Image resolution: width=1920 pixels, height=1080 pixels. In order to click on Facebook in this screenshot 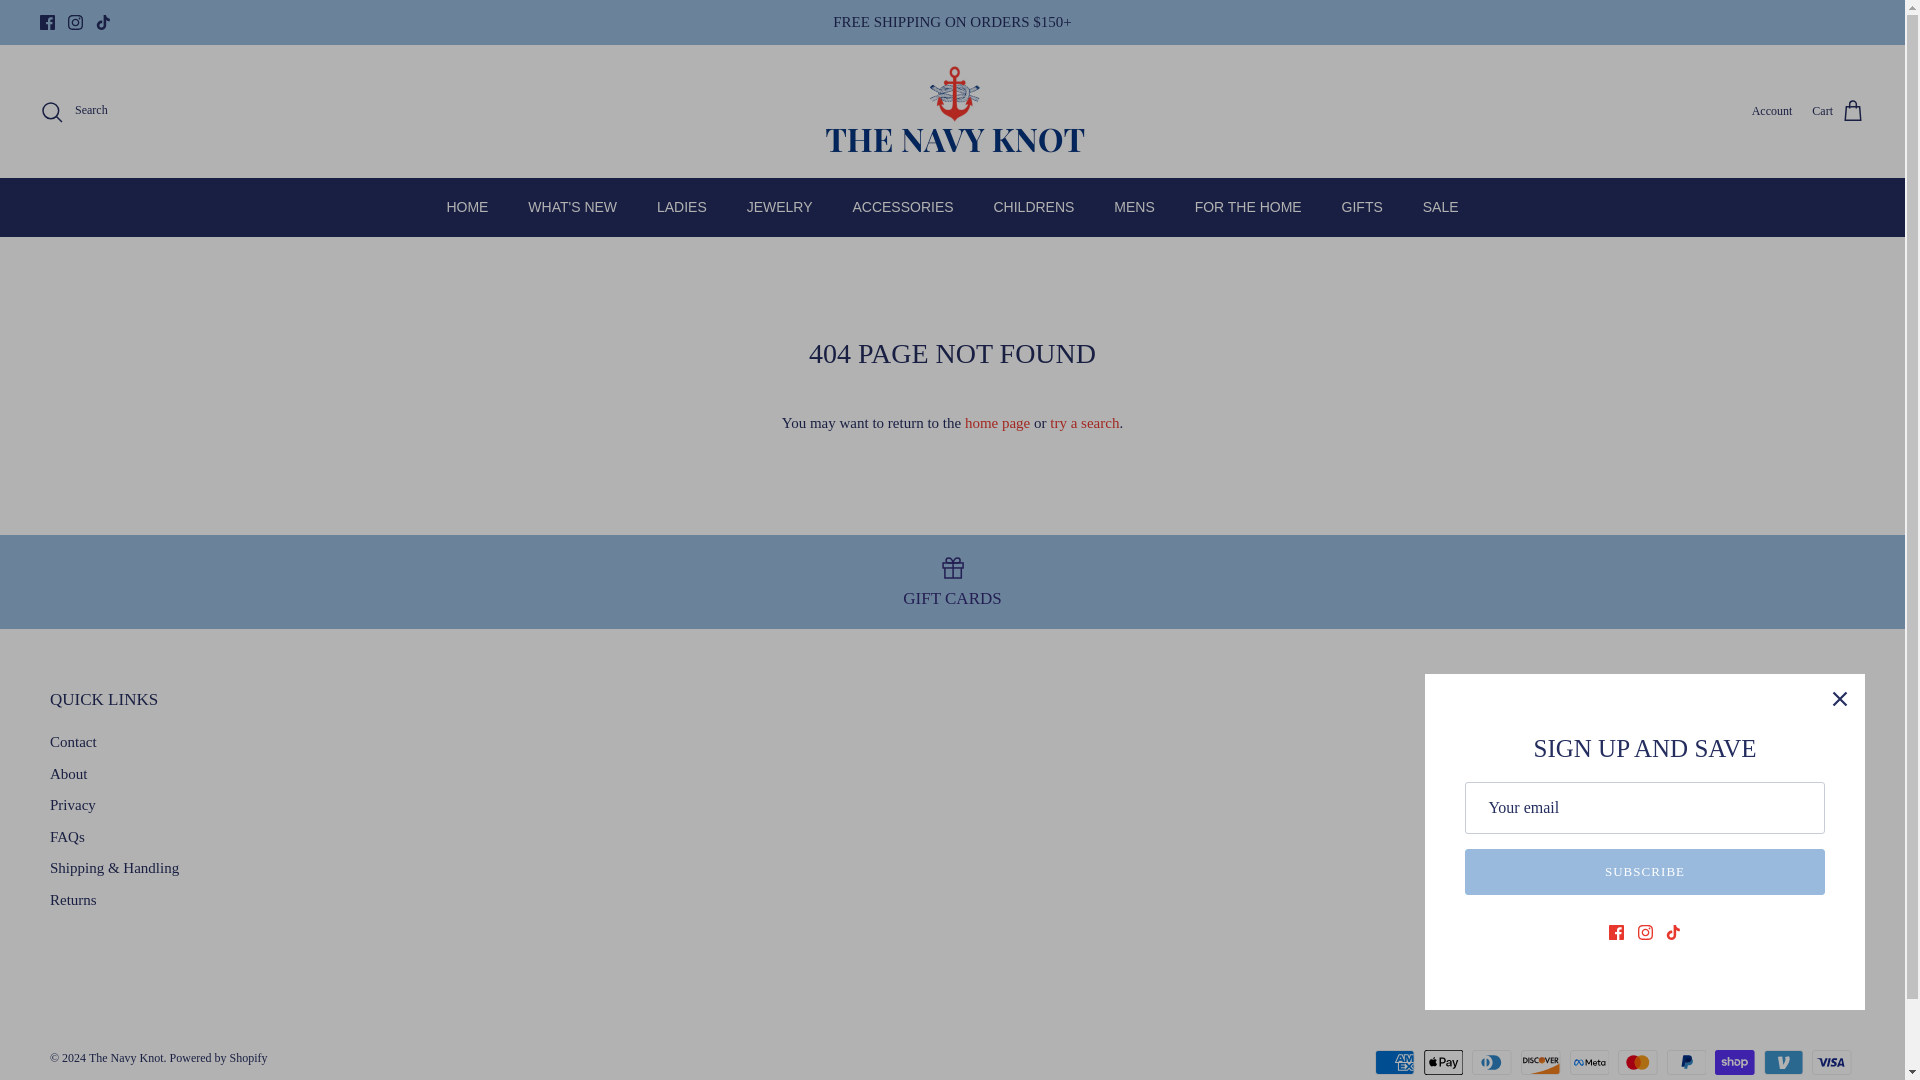, I will do `click(48, 22)`.